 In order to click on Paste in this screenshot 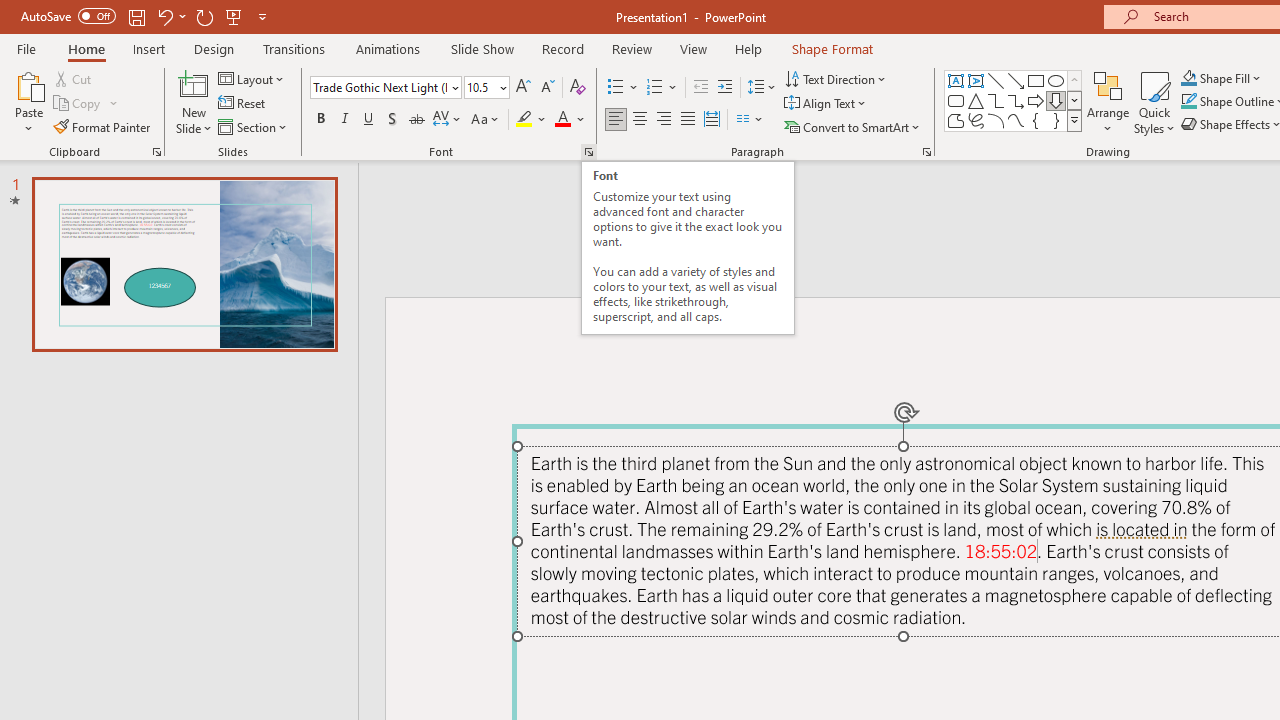, I will do `click(28, 102)`.